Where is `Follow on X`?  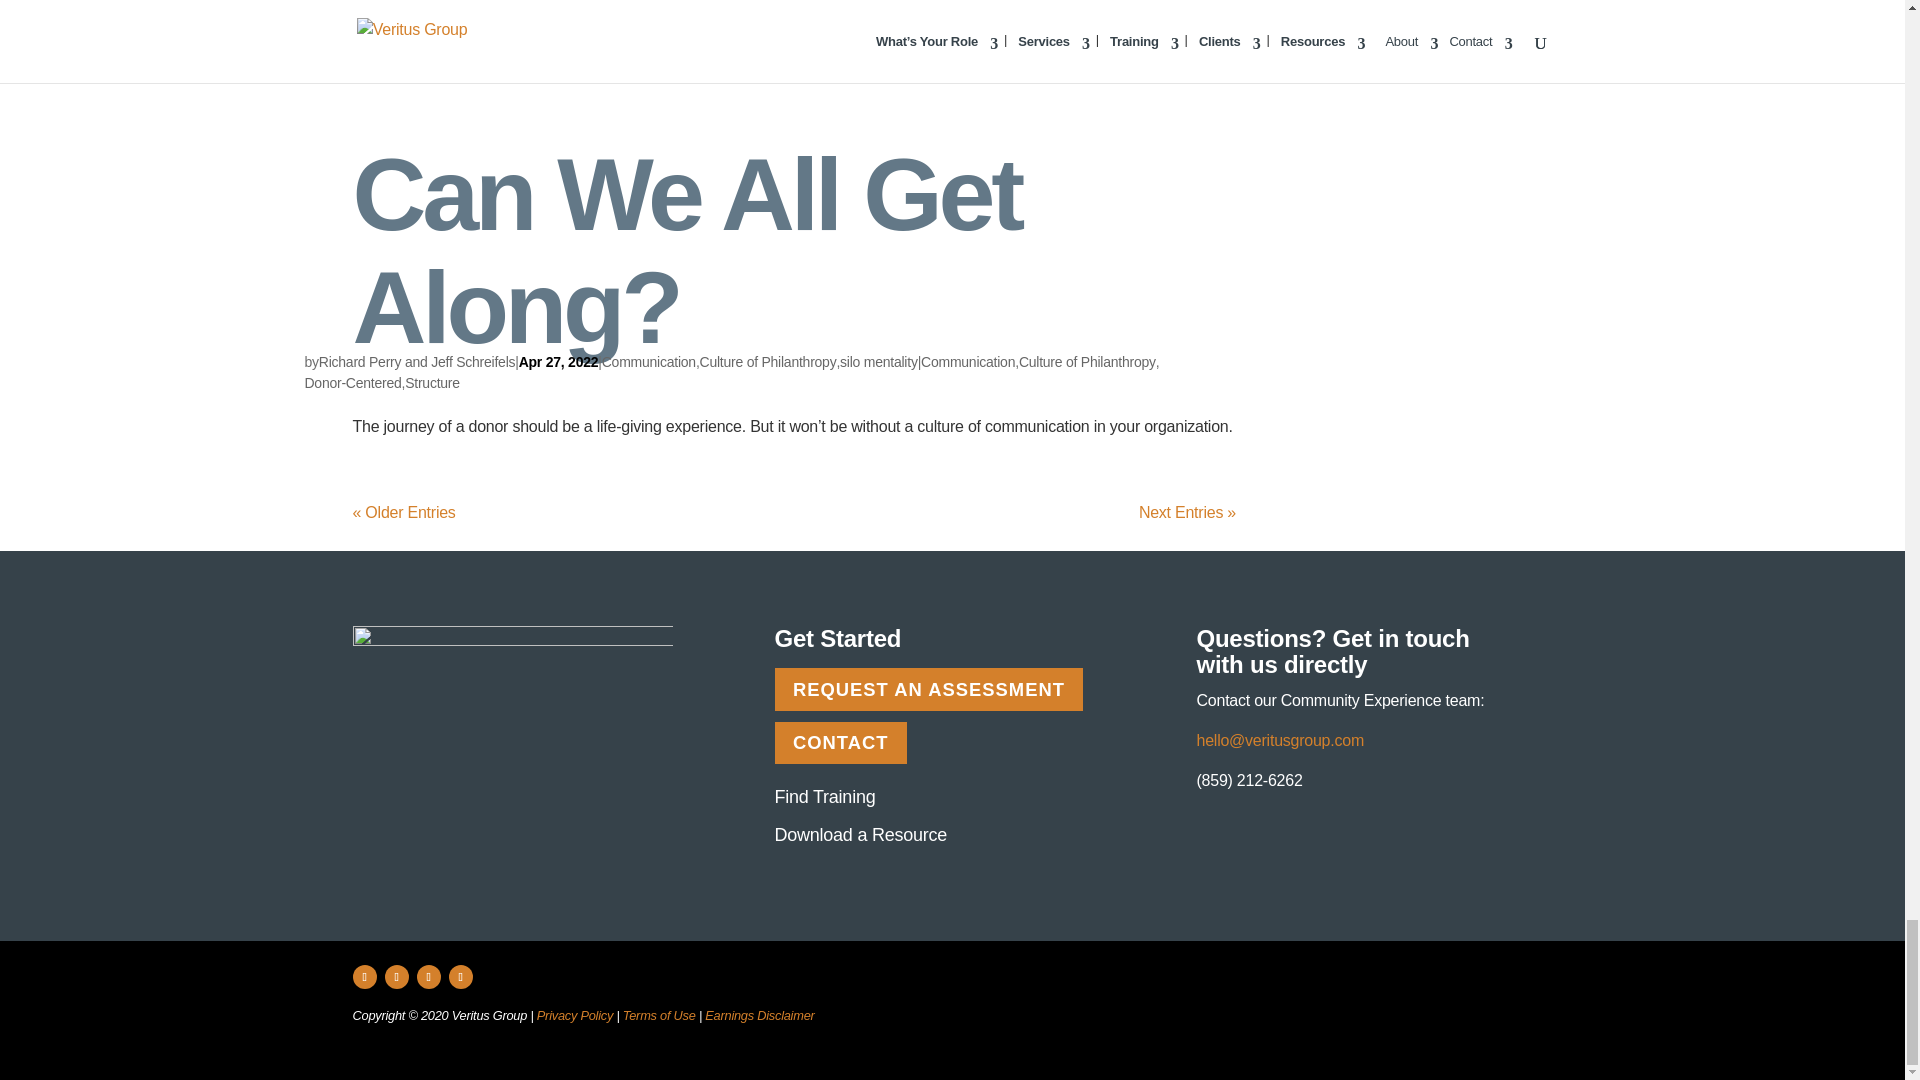 Follow on X is located at coordinates (396, 977).